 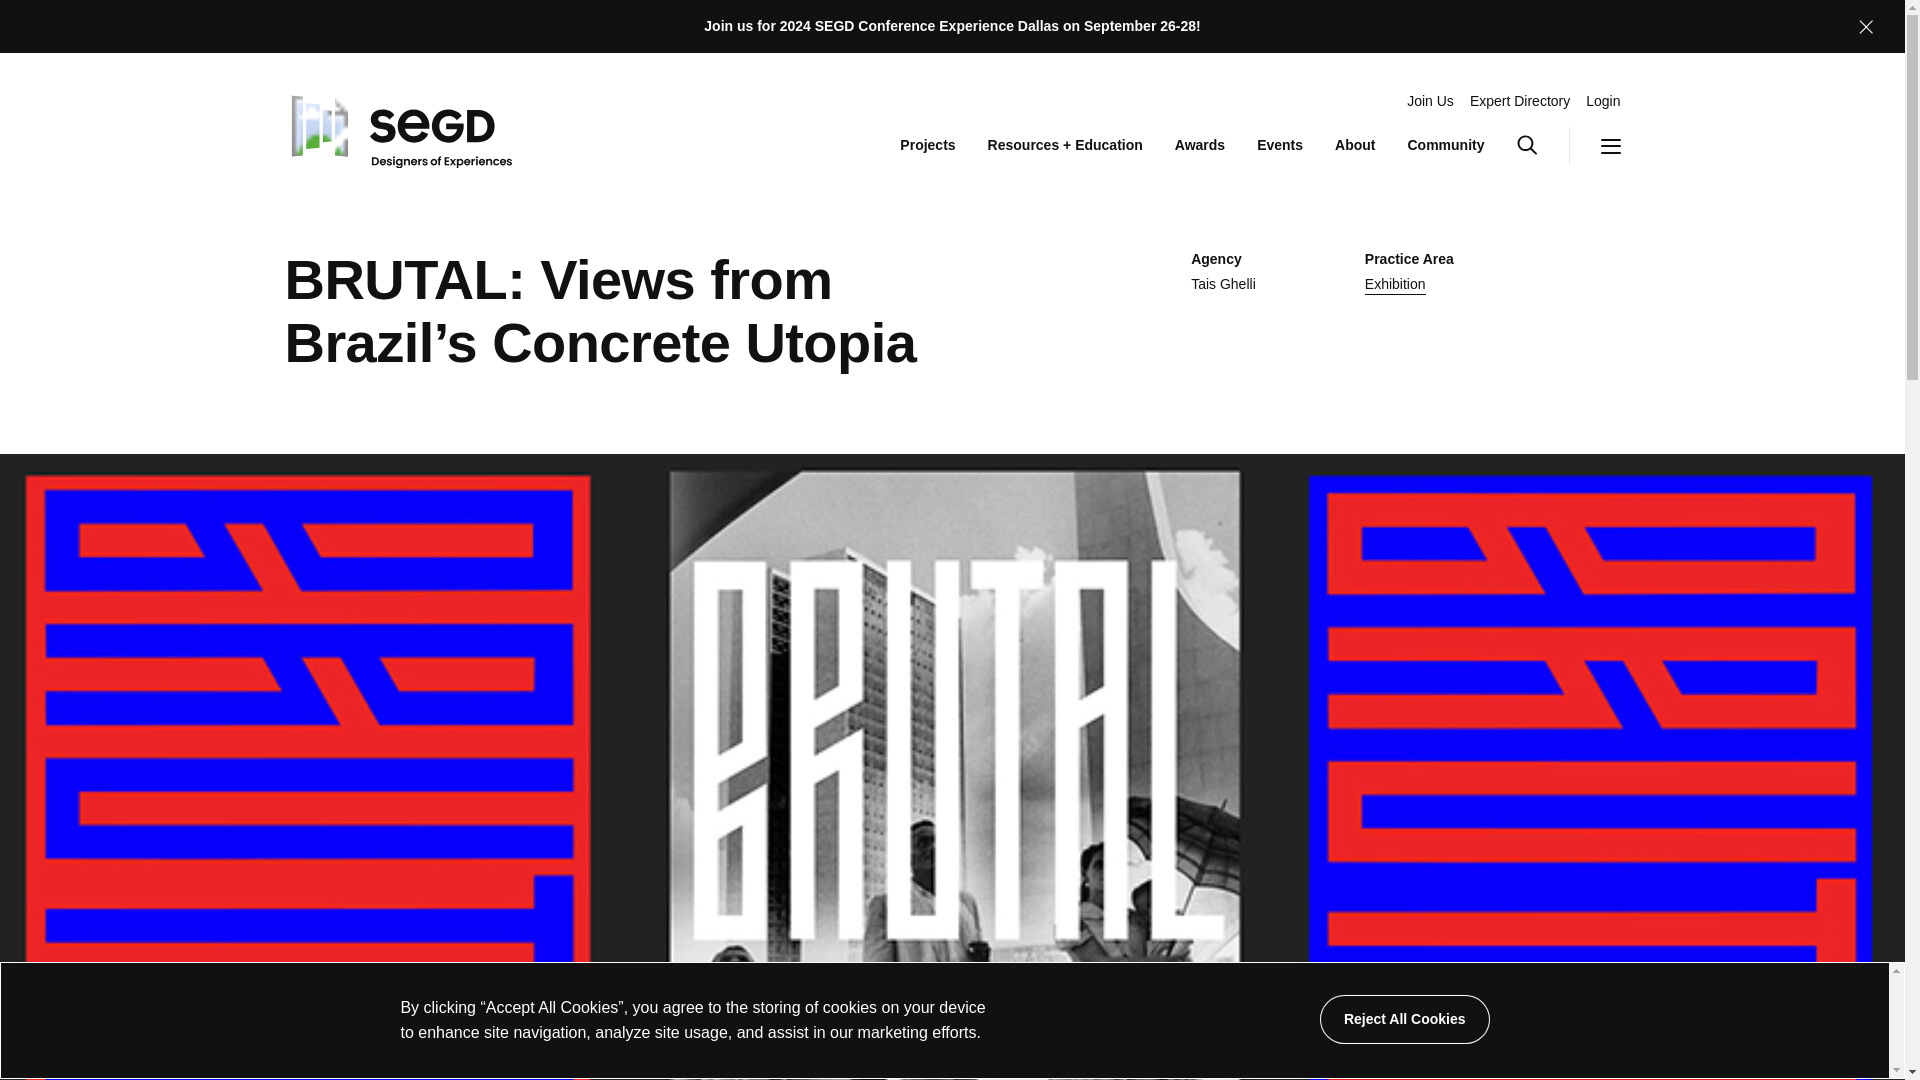 What do you see at coordinates (1354, 146) in the screenshot?
I see `About` at bounding box center [1354, 146].